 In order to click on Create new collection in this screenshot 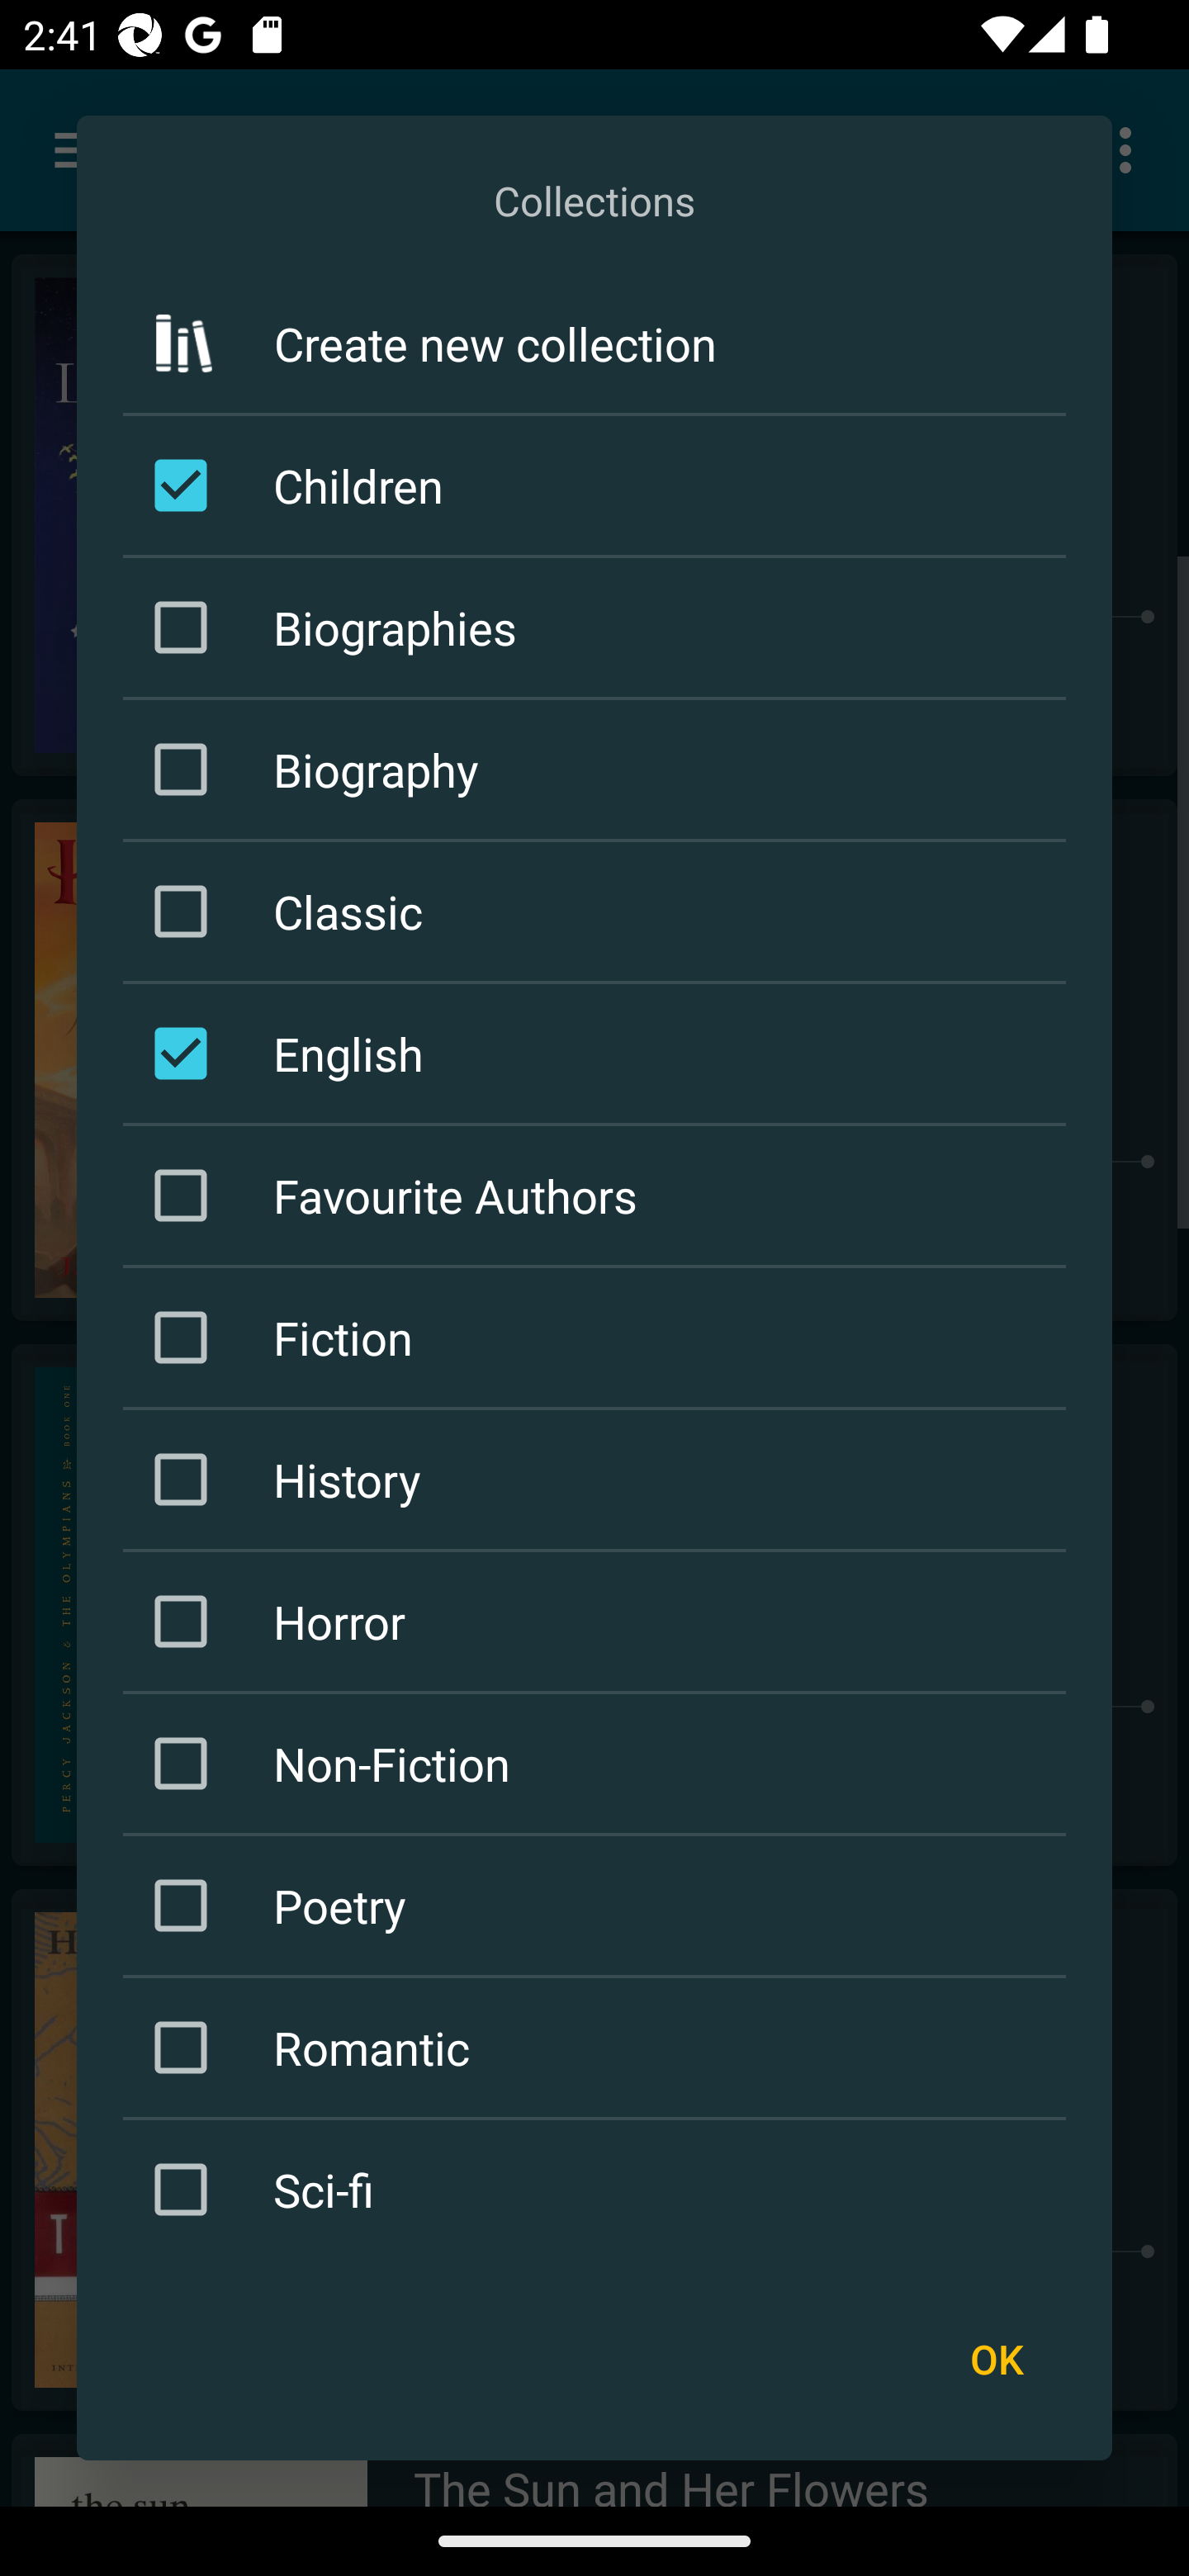, I will do `click(594, 342)`.